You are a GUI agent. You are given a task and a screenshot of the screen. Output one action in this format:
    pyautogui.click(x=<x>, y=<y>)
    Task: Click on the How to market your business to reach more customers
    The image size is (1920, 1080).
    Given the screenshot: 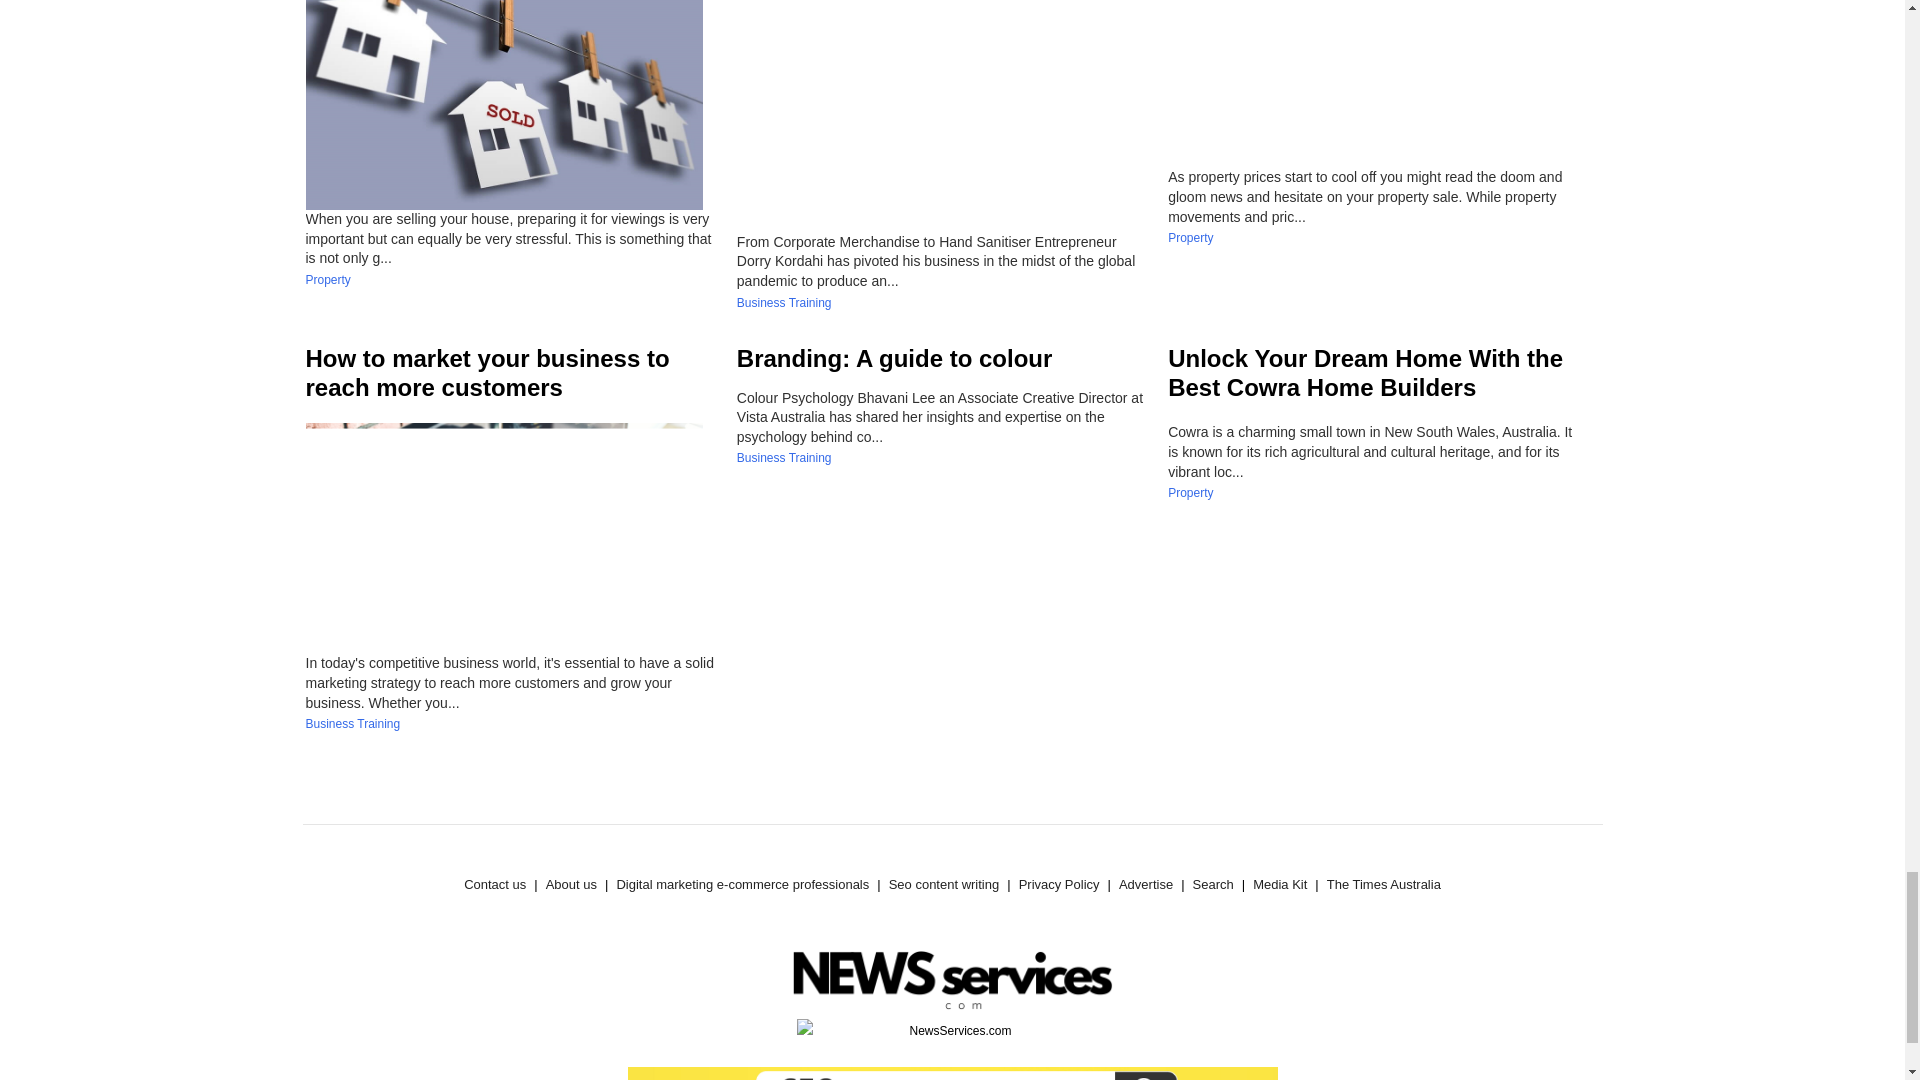 What is the action you would take?
    pyautogui.click(x=488, y=372)
    